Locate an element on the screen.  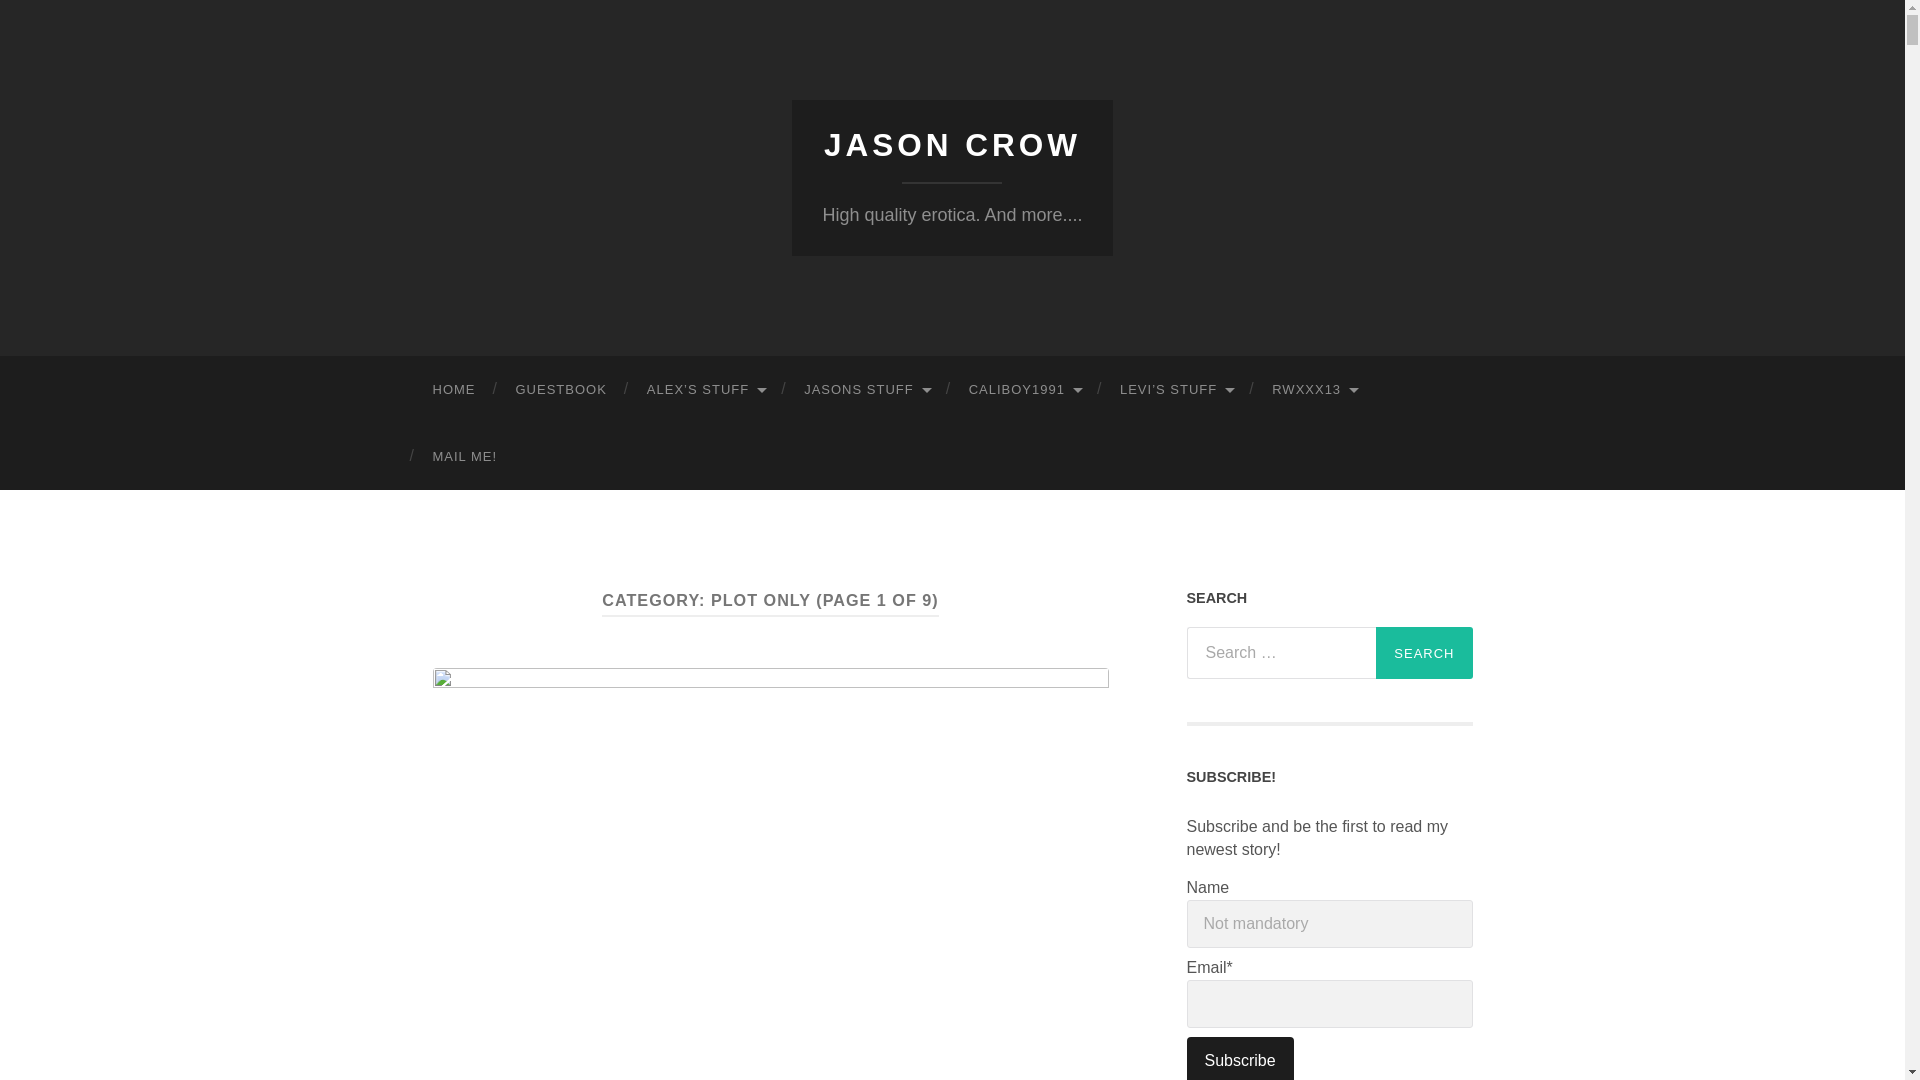
Search is located at coordinates (1424, 653).